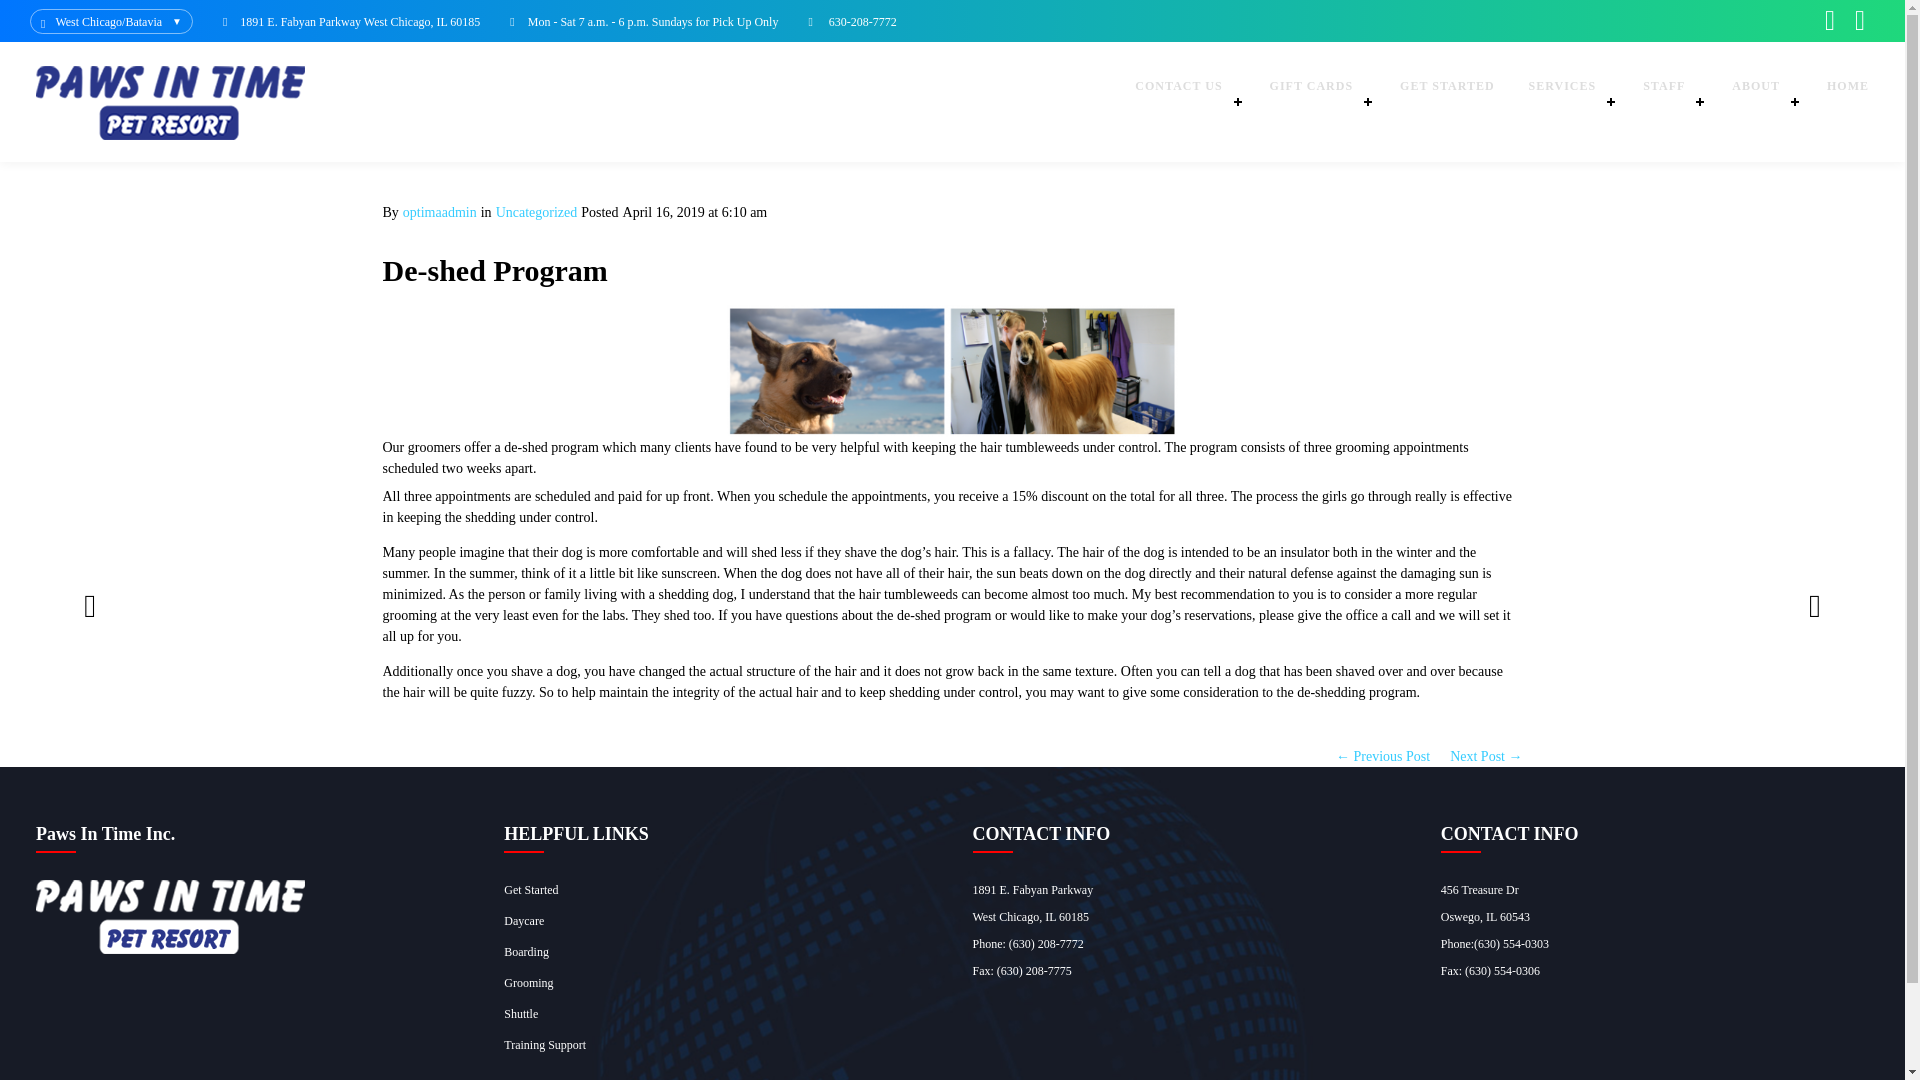 This screenshot has width=1920, height=1080. Describe the element at coordinates (1670, 102) in the screenshot. I see `STAFF` at that location.